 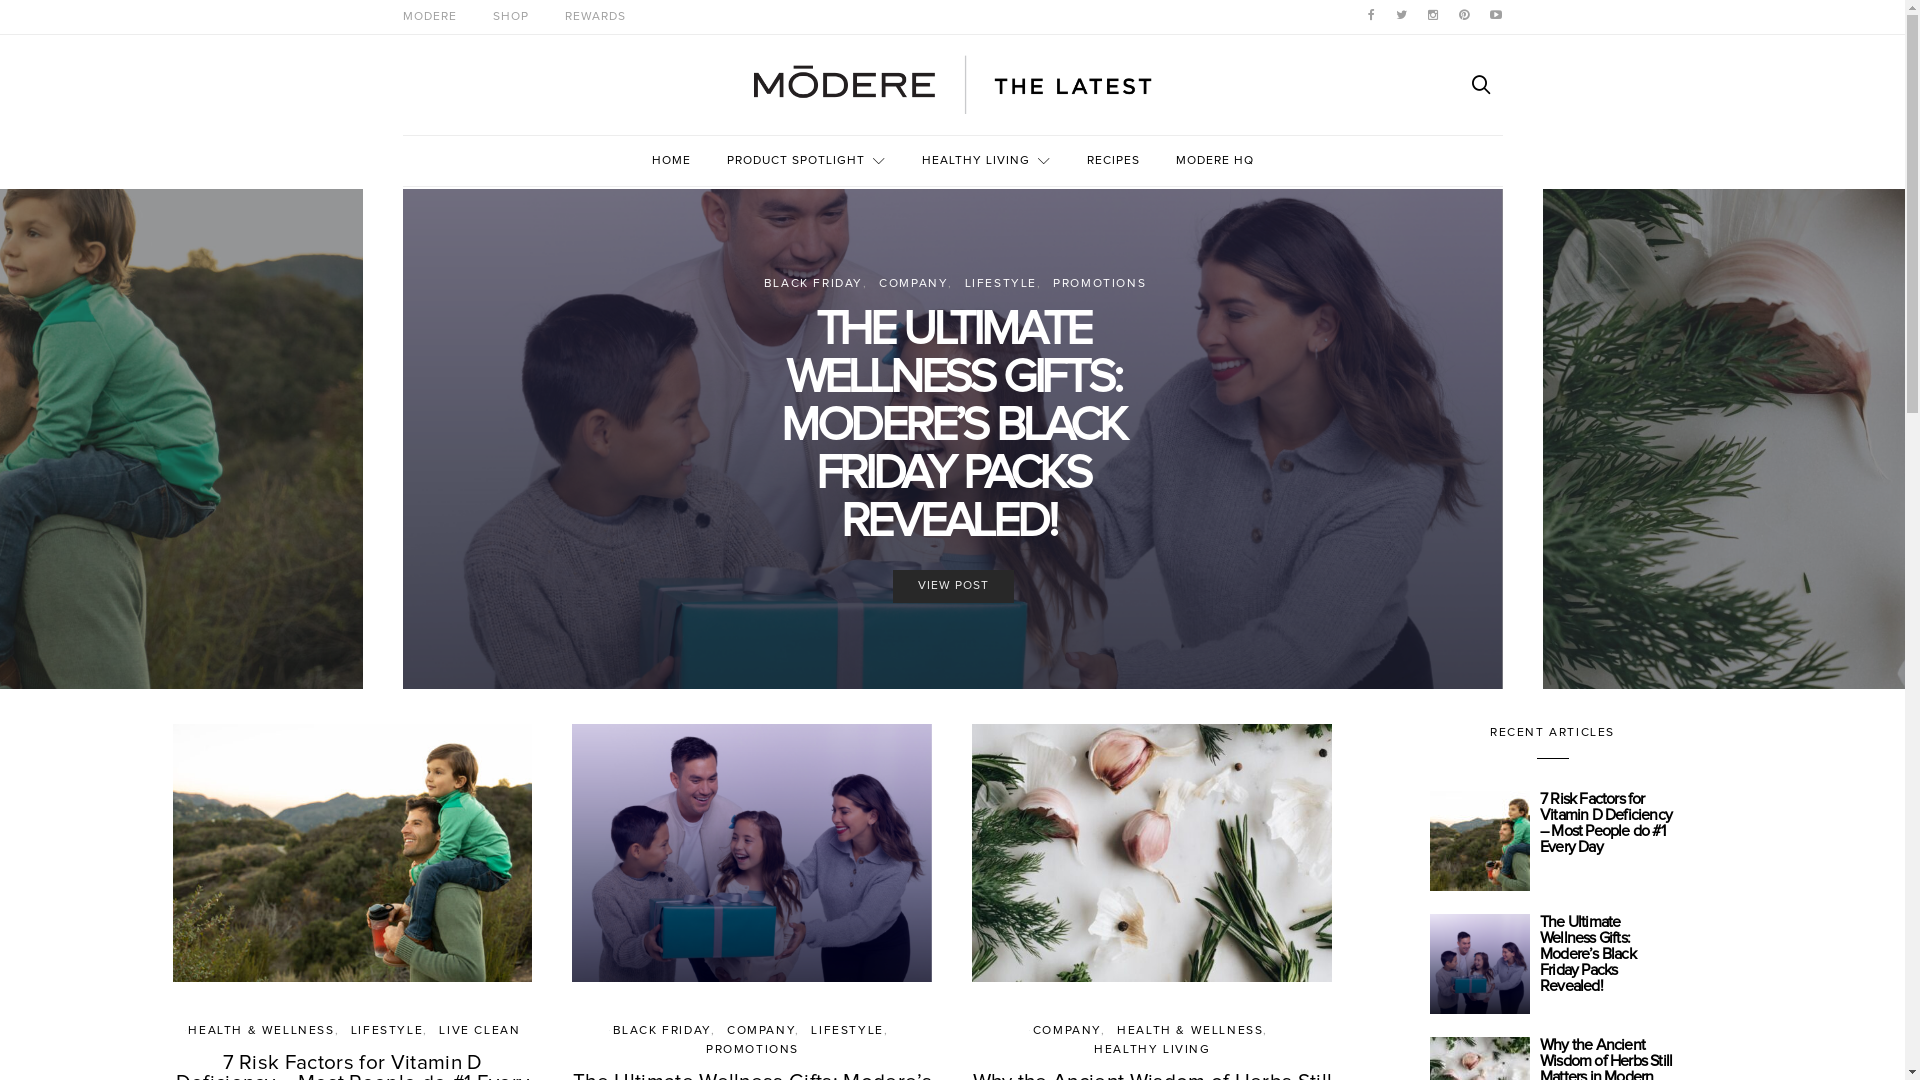 What do you see at coordinates (761, 1031) in the screenshot?
I see `COMPANY` at bounding box center [761, 1031].